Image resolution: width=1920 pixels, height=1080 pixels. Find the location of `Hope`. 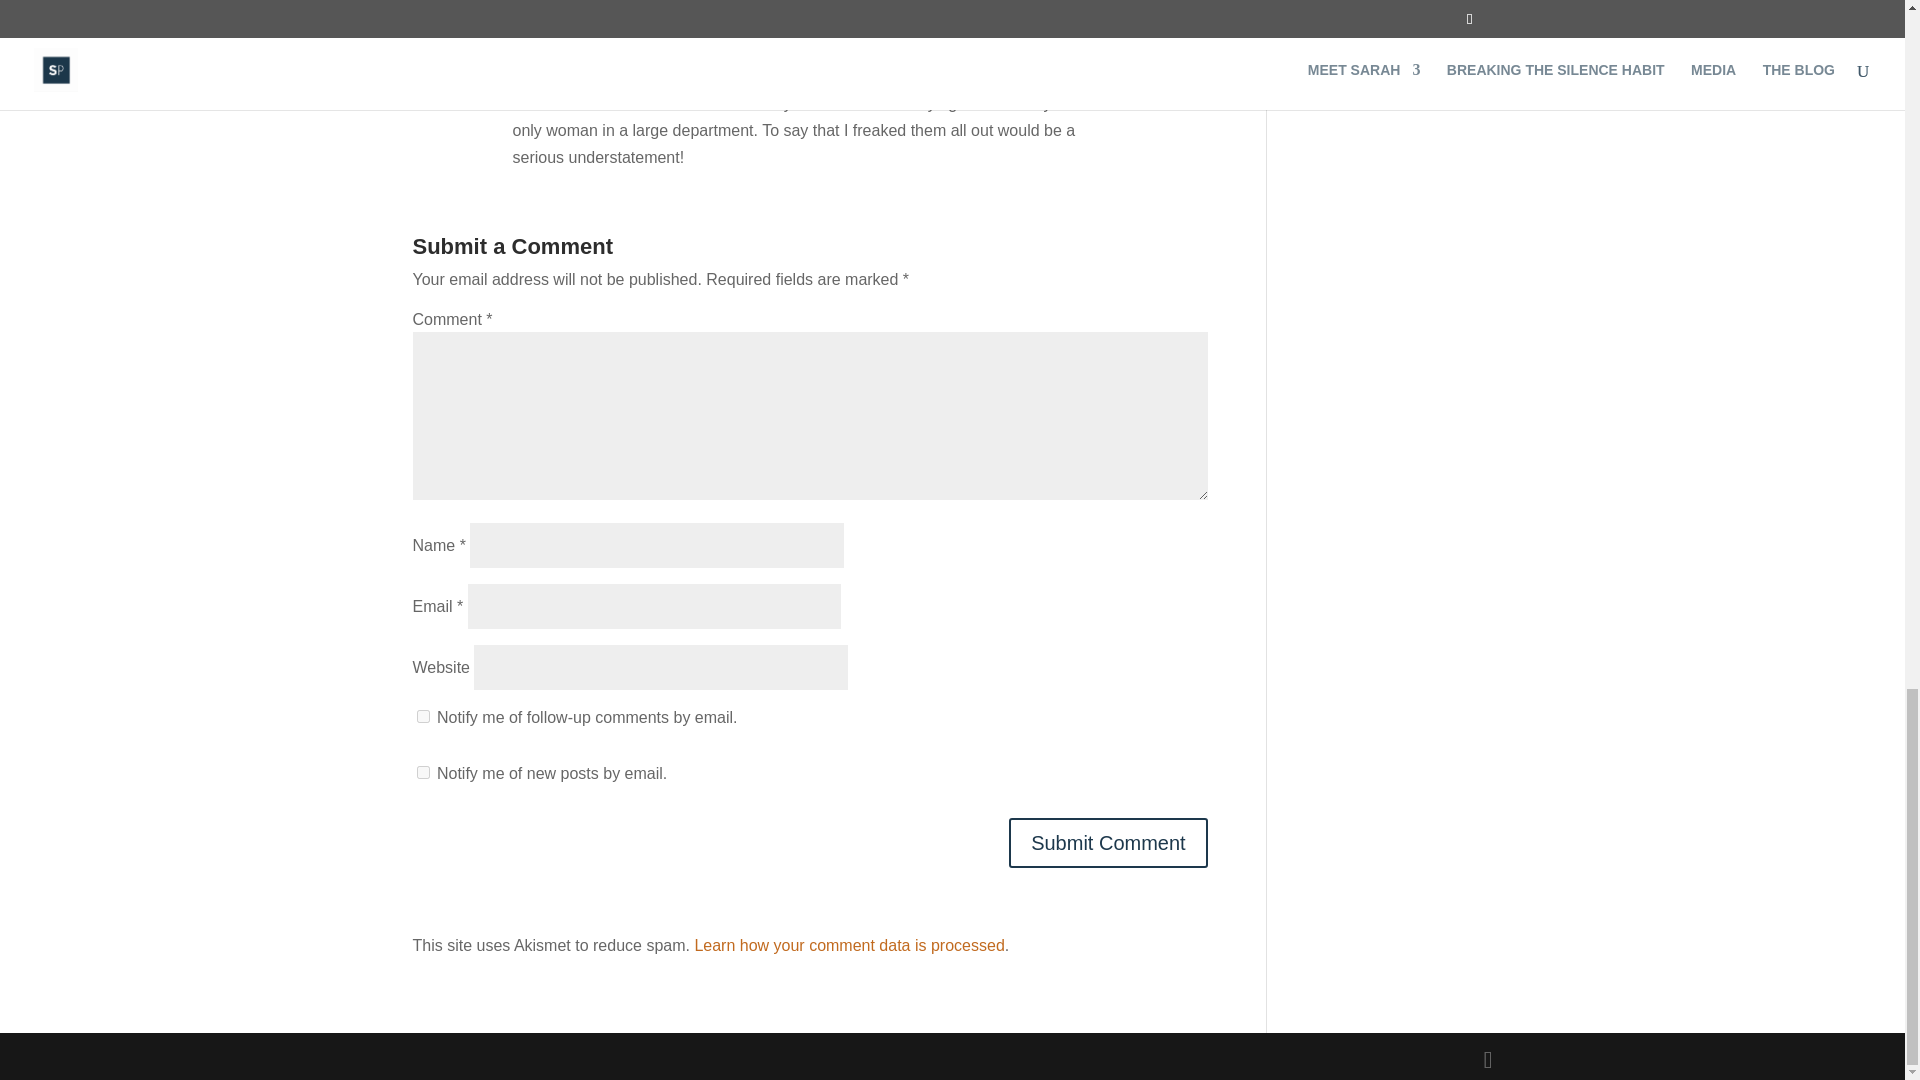

Hope is located at coordinates (532, 66).